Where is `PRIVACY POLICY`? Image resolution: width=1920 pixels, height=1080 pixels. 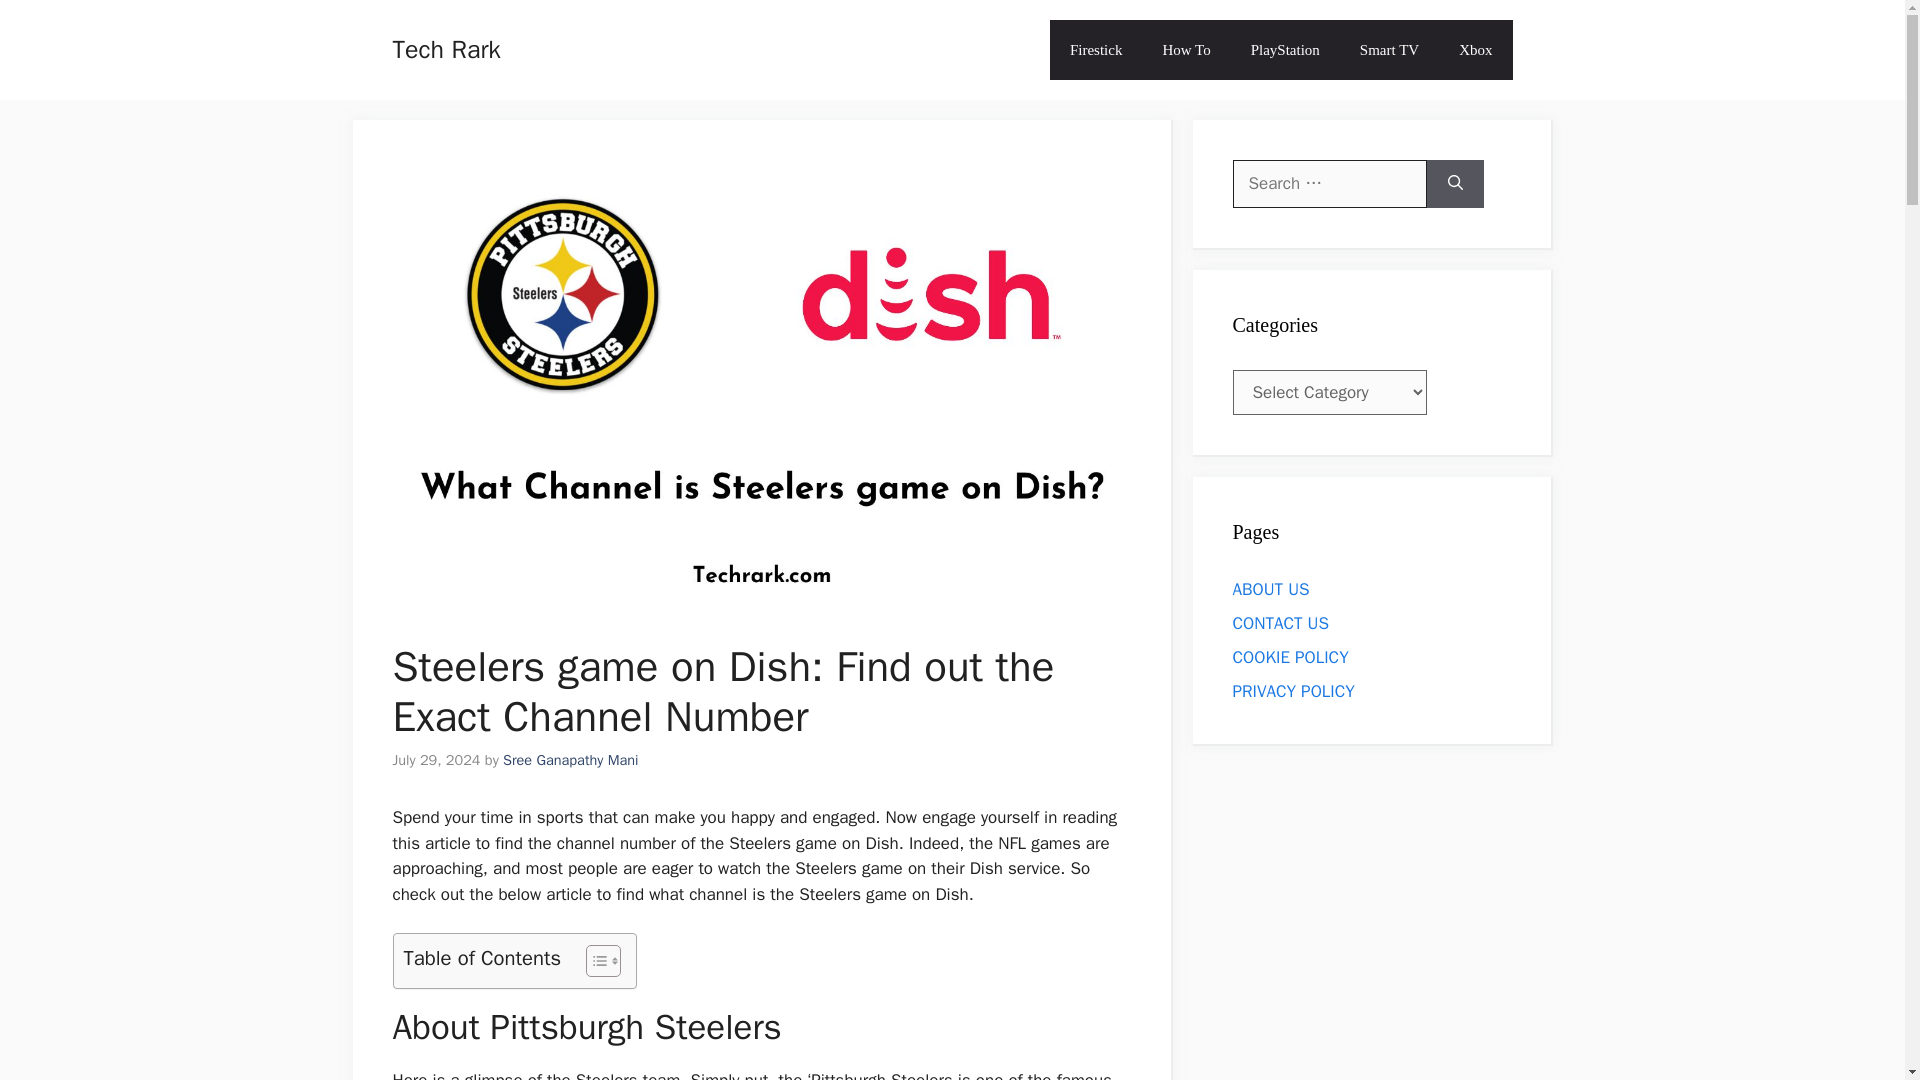 PRIVACY POLICY is located at coordinates (1292, 690).